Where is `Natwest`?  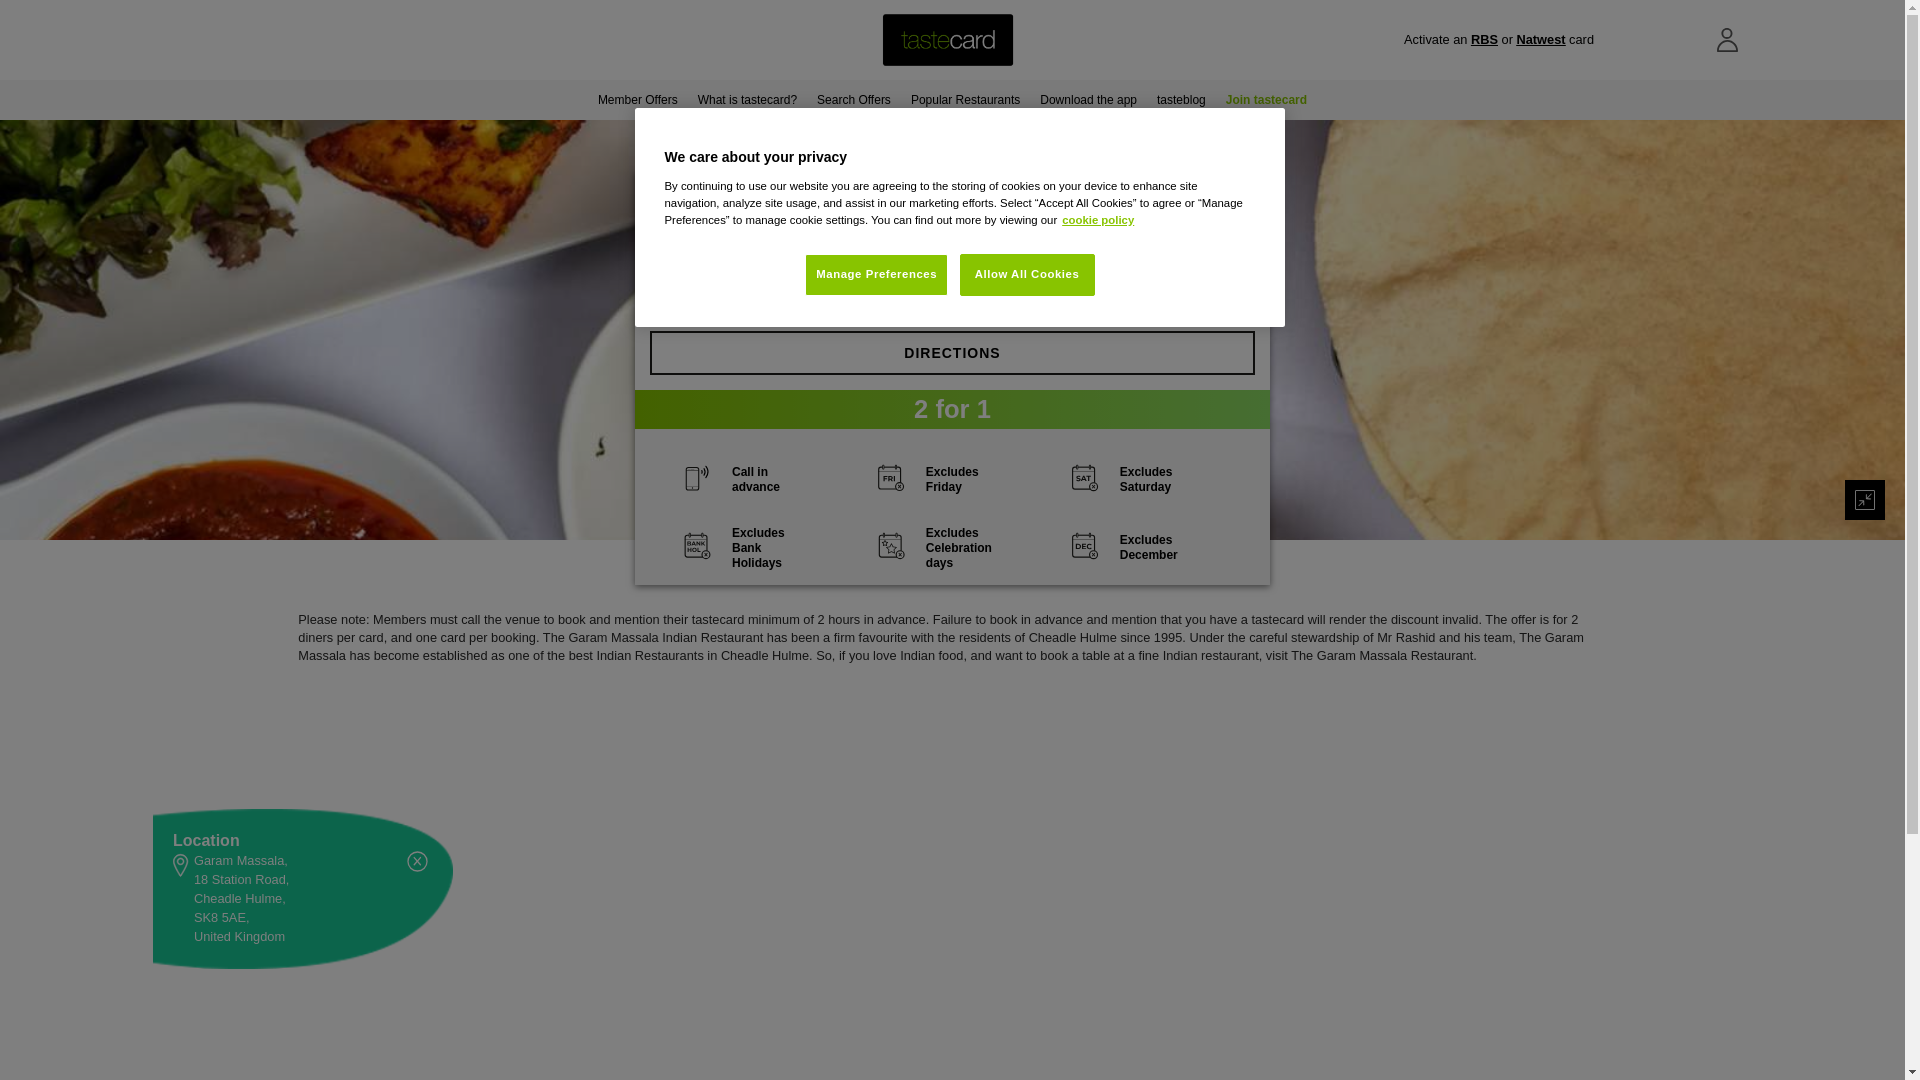
Natwest is located at coordinates (1540, 40).